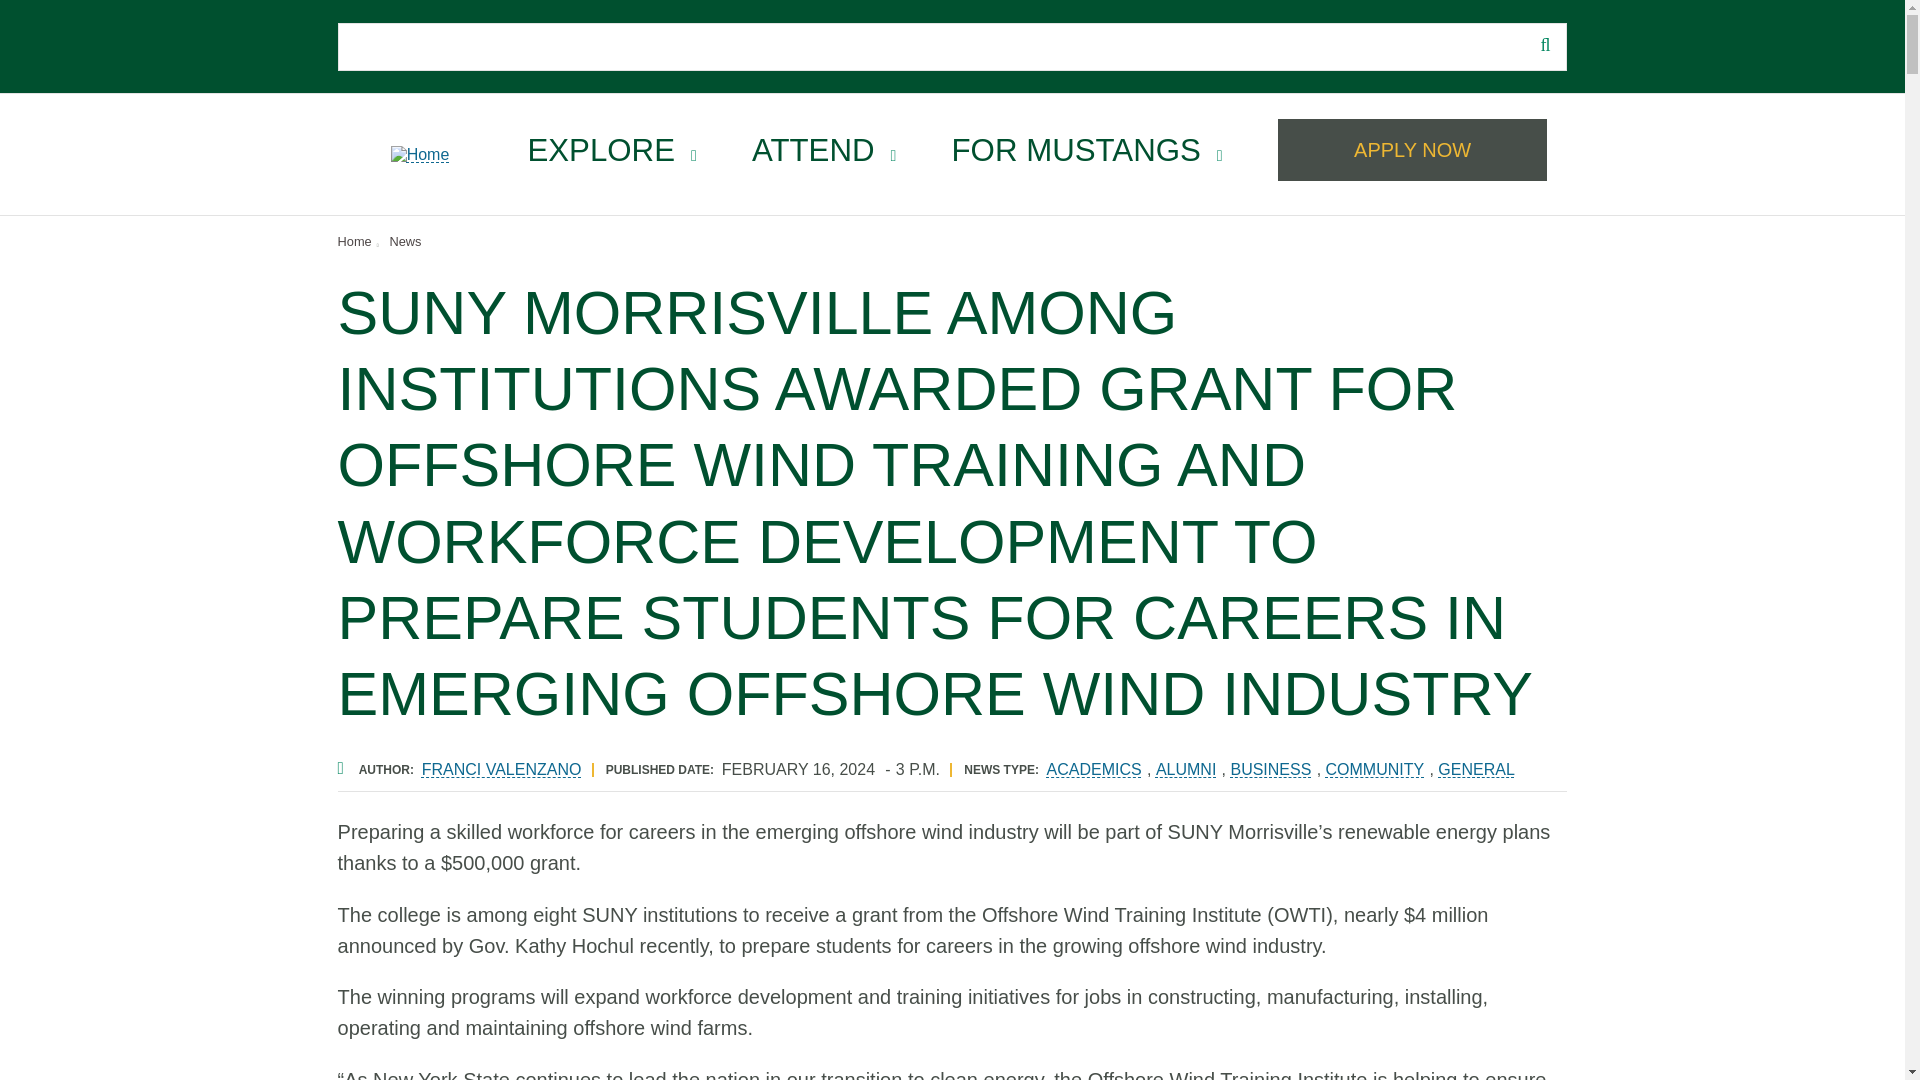 The height and width of the screenshot is (1080, 1920). Describe the element at coordinates (406, 242) in the screenshot. I see `News` at that location.